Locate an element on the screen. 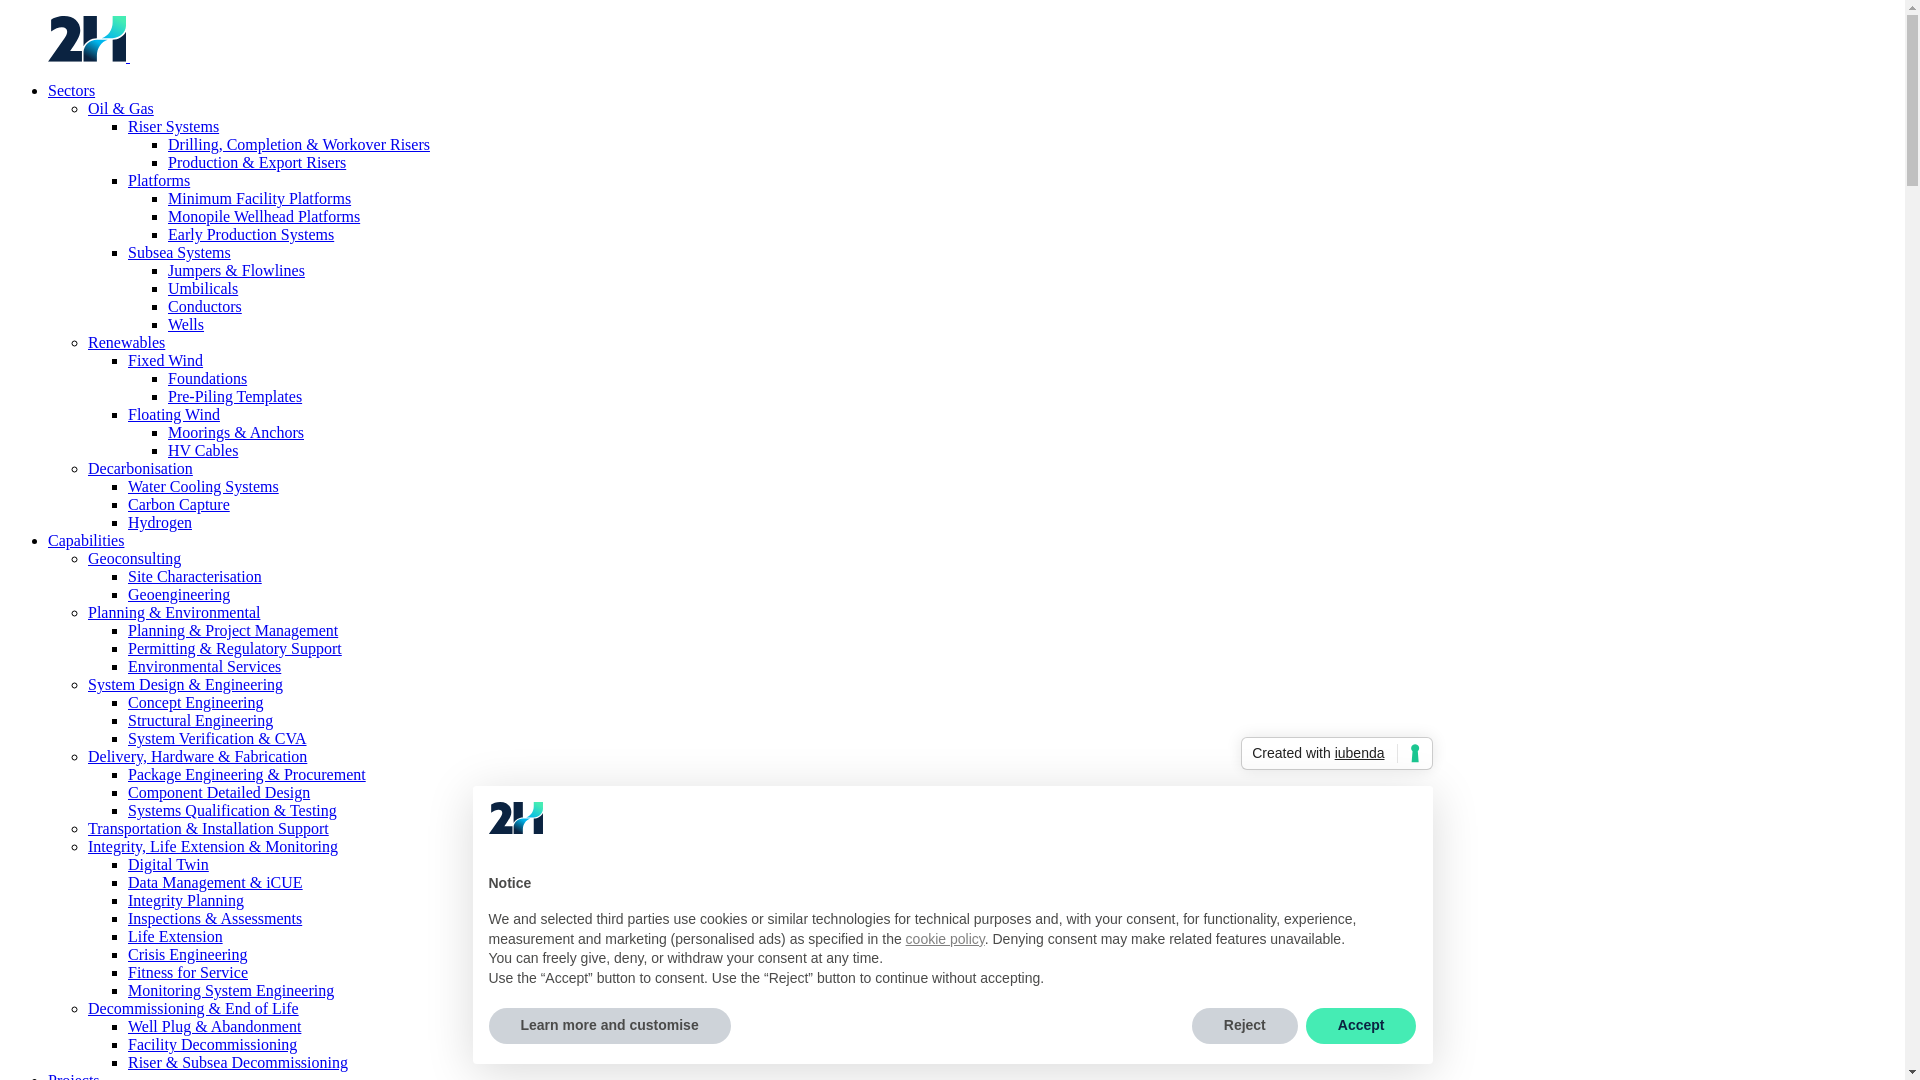 The image size is (1920, 1080). Accept is located at coordinates (1362, 1026).